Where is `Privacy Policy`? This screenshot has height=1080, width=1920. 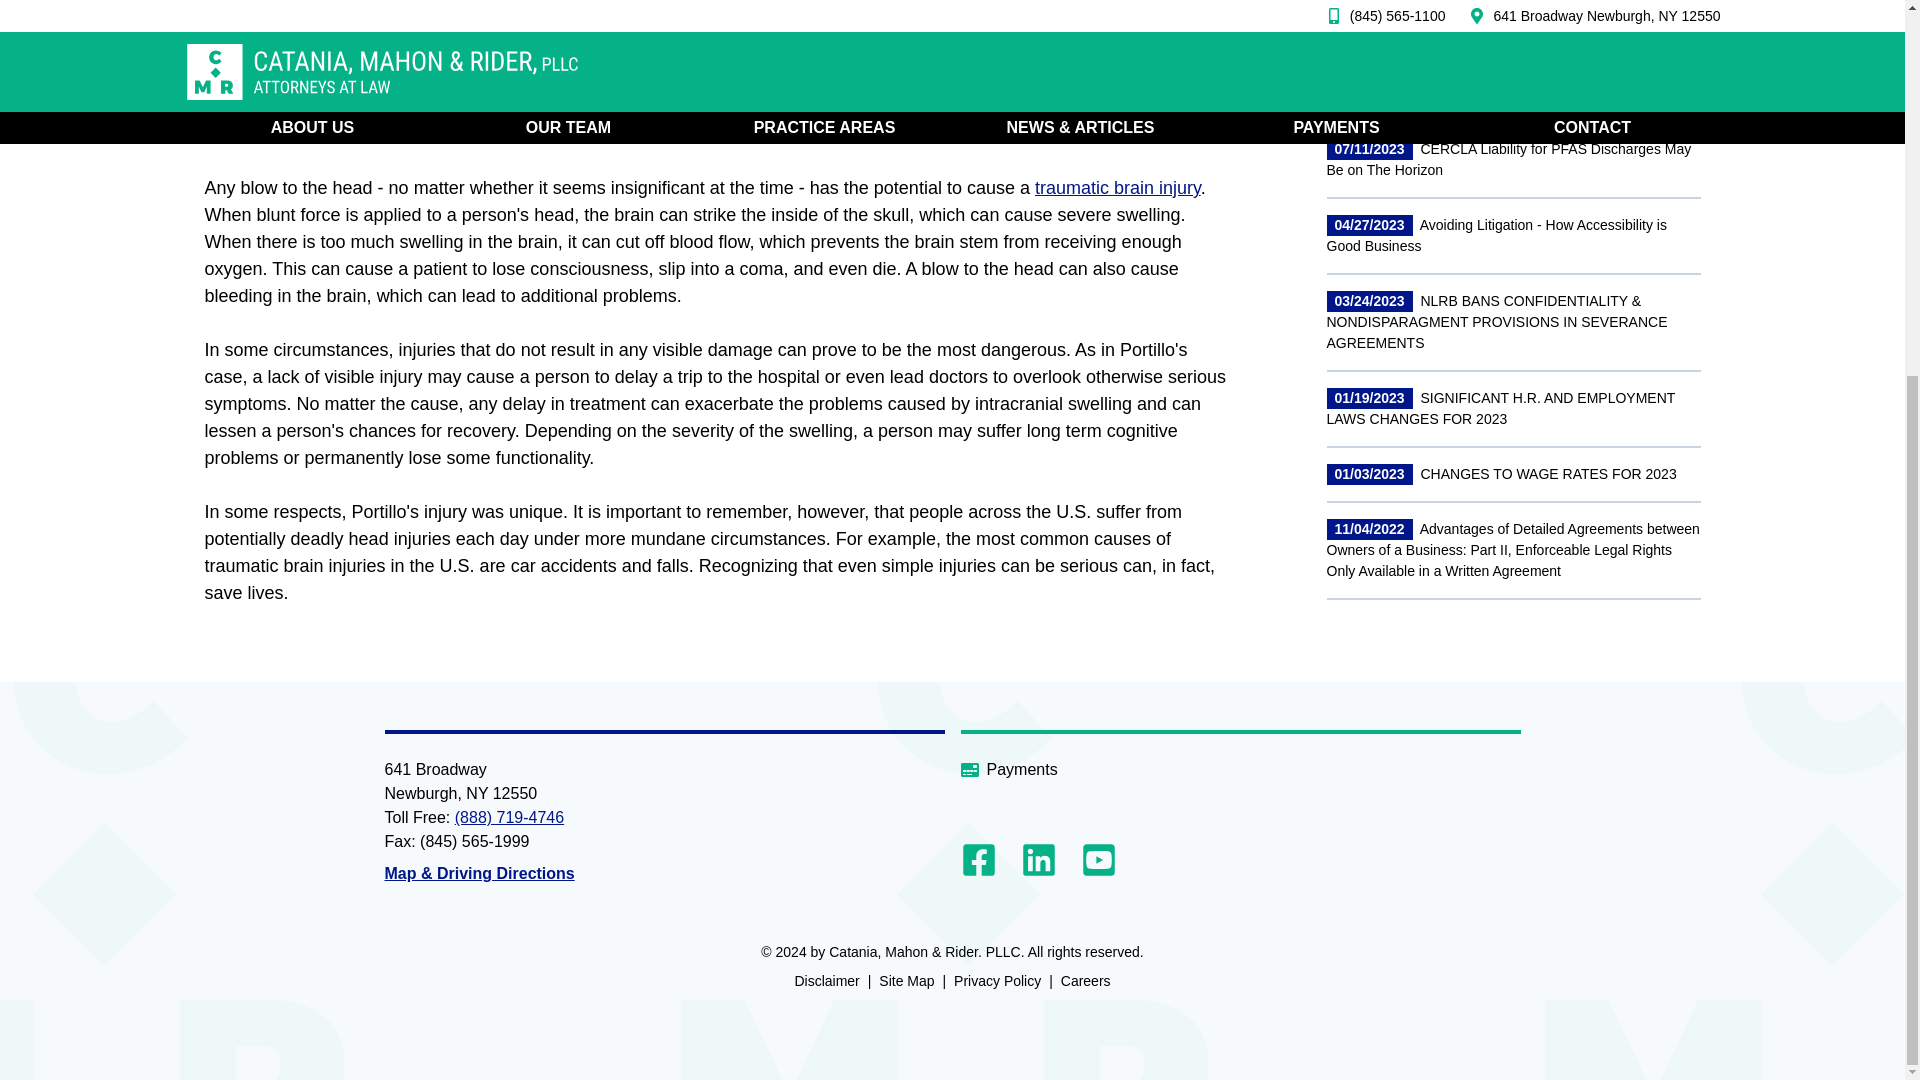
Privacy Policy is located at coordinates (997, 981).